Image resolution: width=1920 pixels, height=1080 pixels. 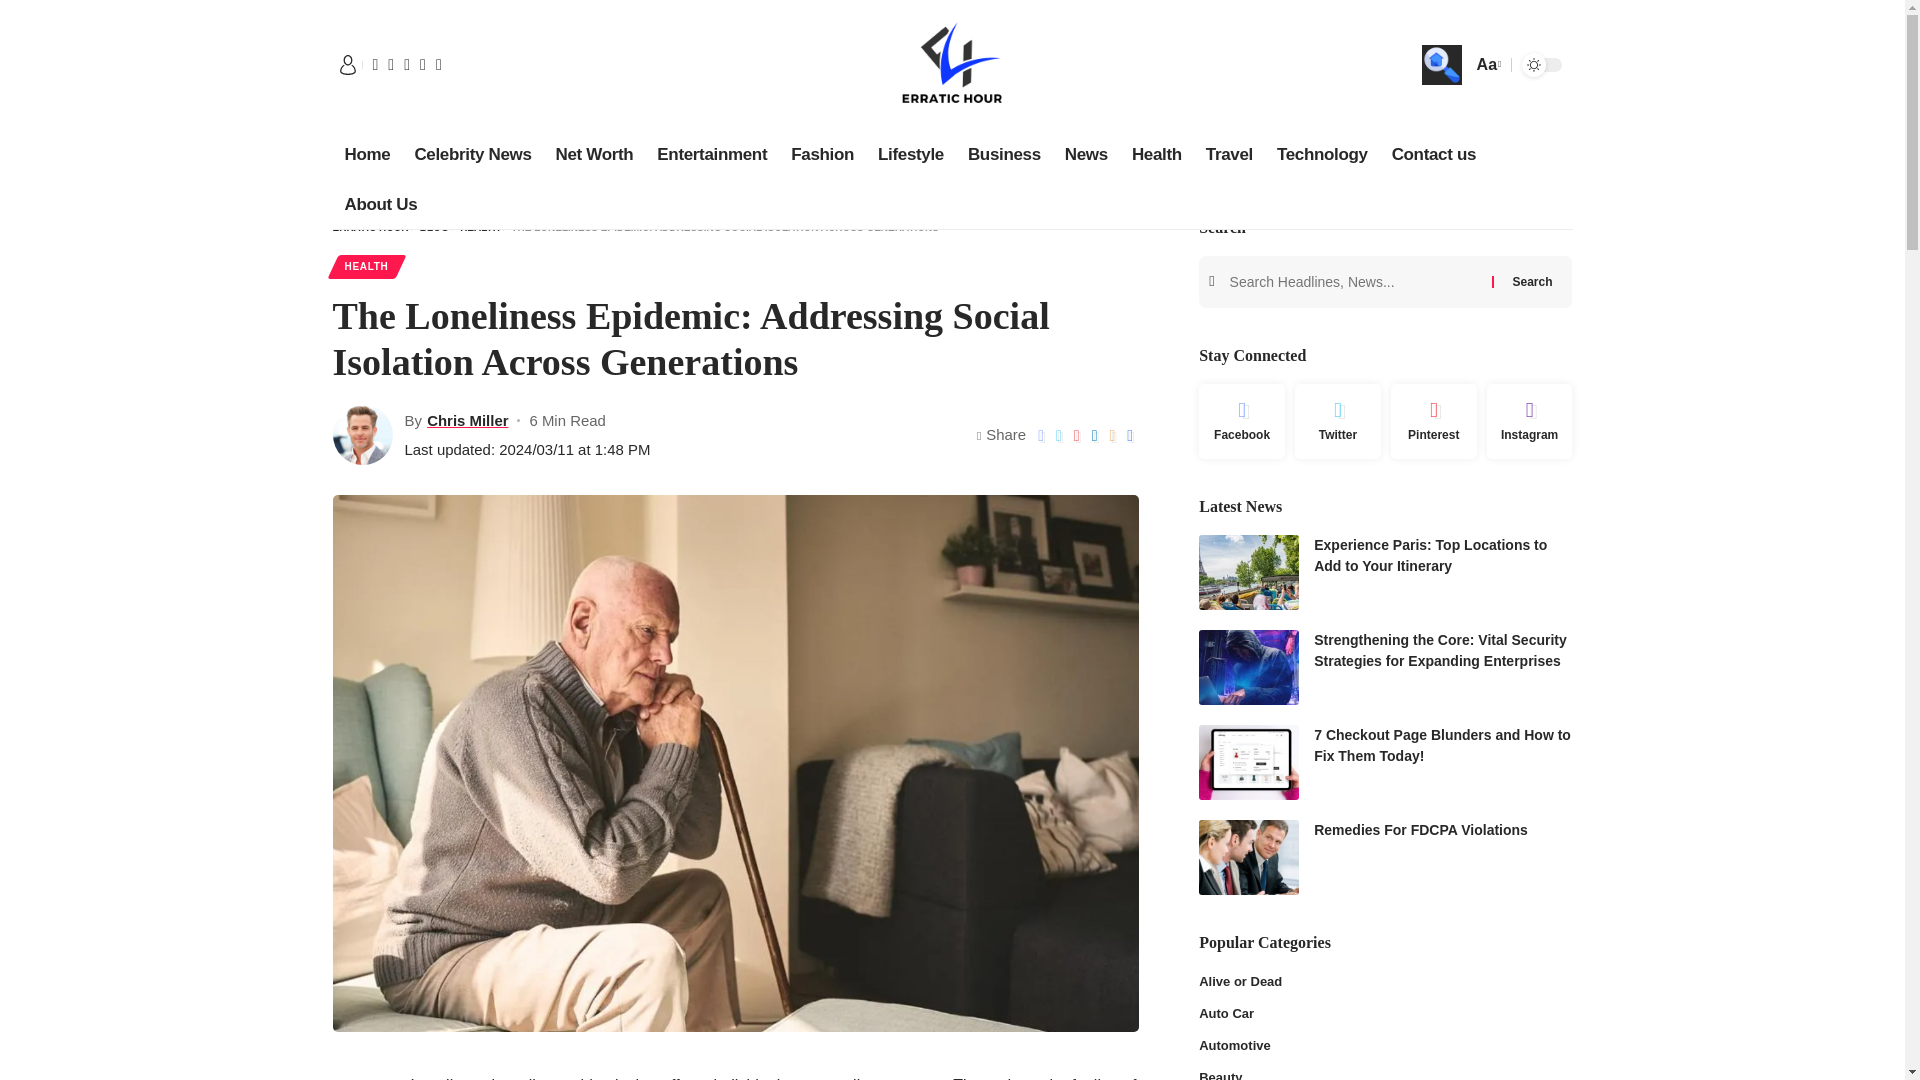 I want to click on Pinterest, so click(x=1434, y=422).